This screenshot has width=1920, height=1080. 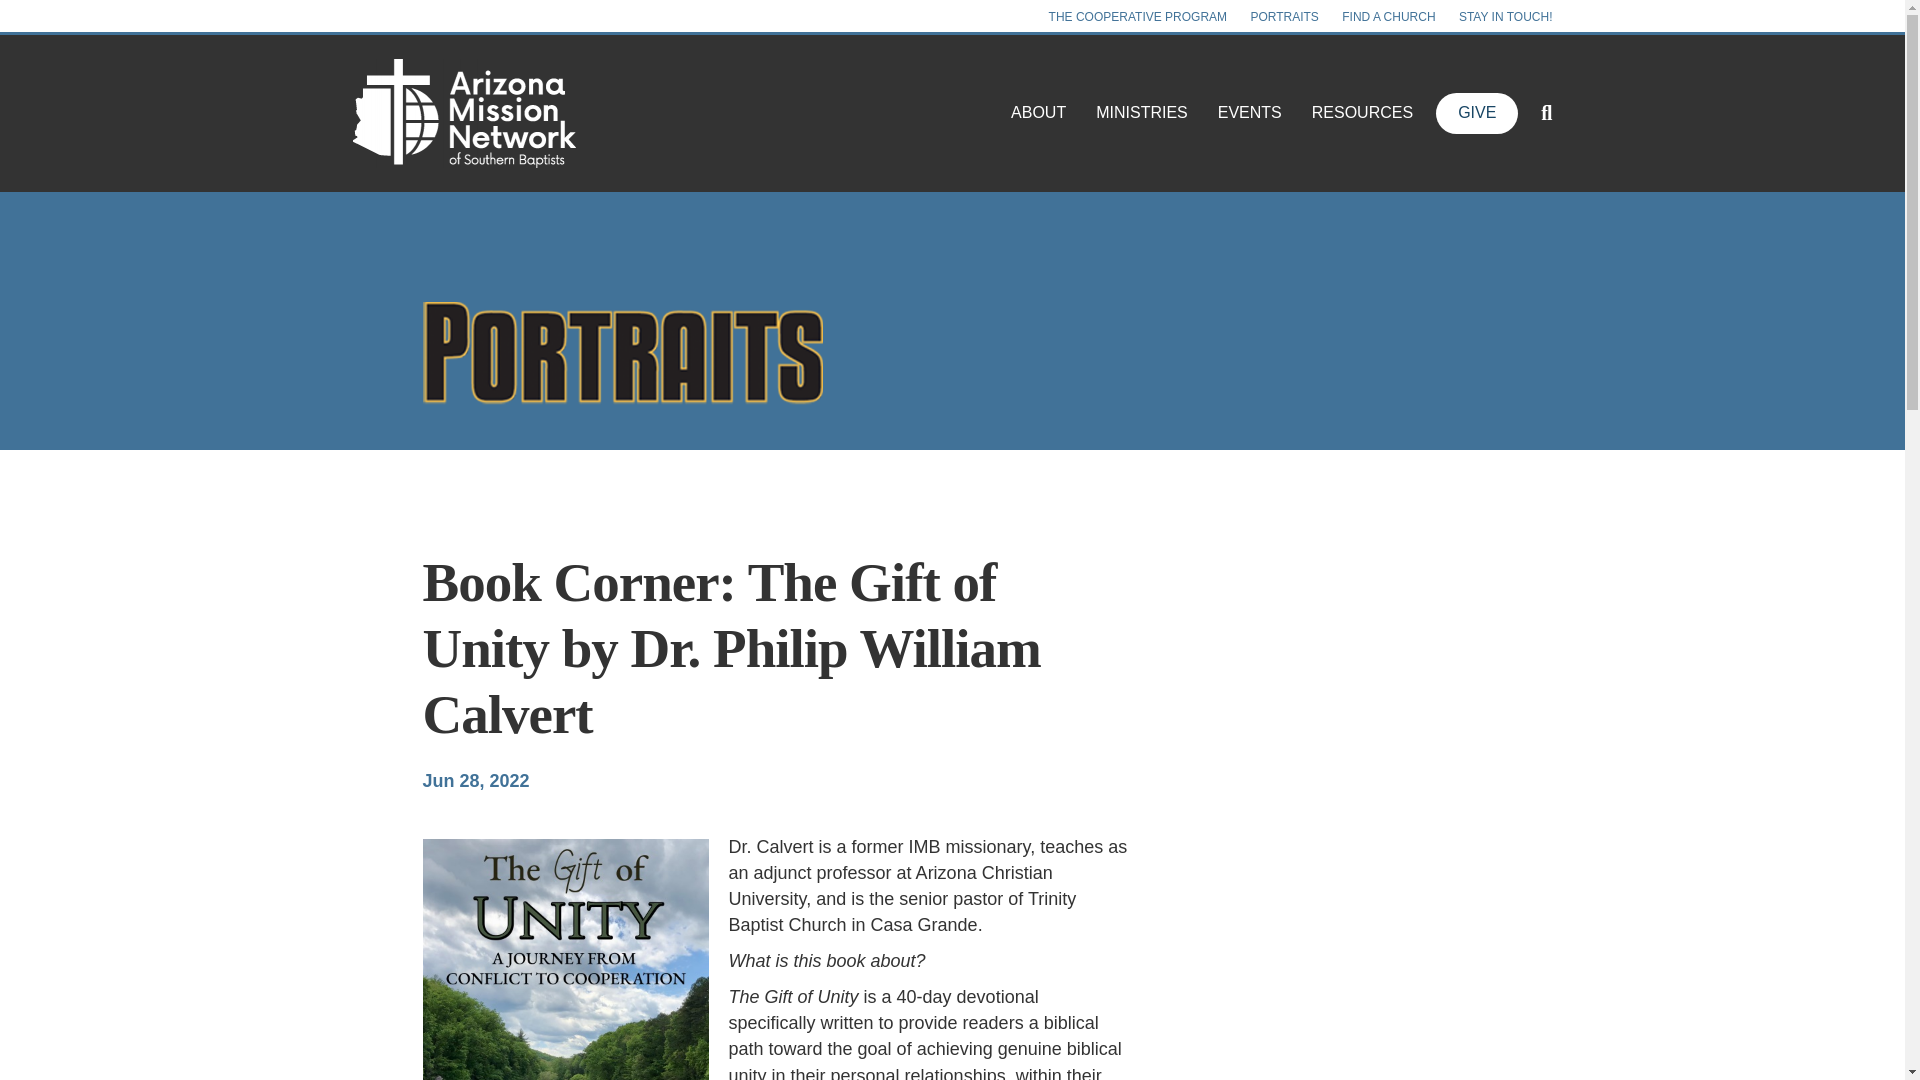 What do you see at coordinates (1506, 17) in the screenshot?
I see `STAY IN TOUCH!` at bounding box center [1506, 17].